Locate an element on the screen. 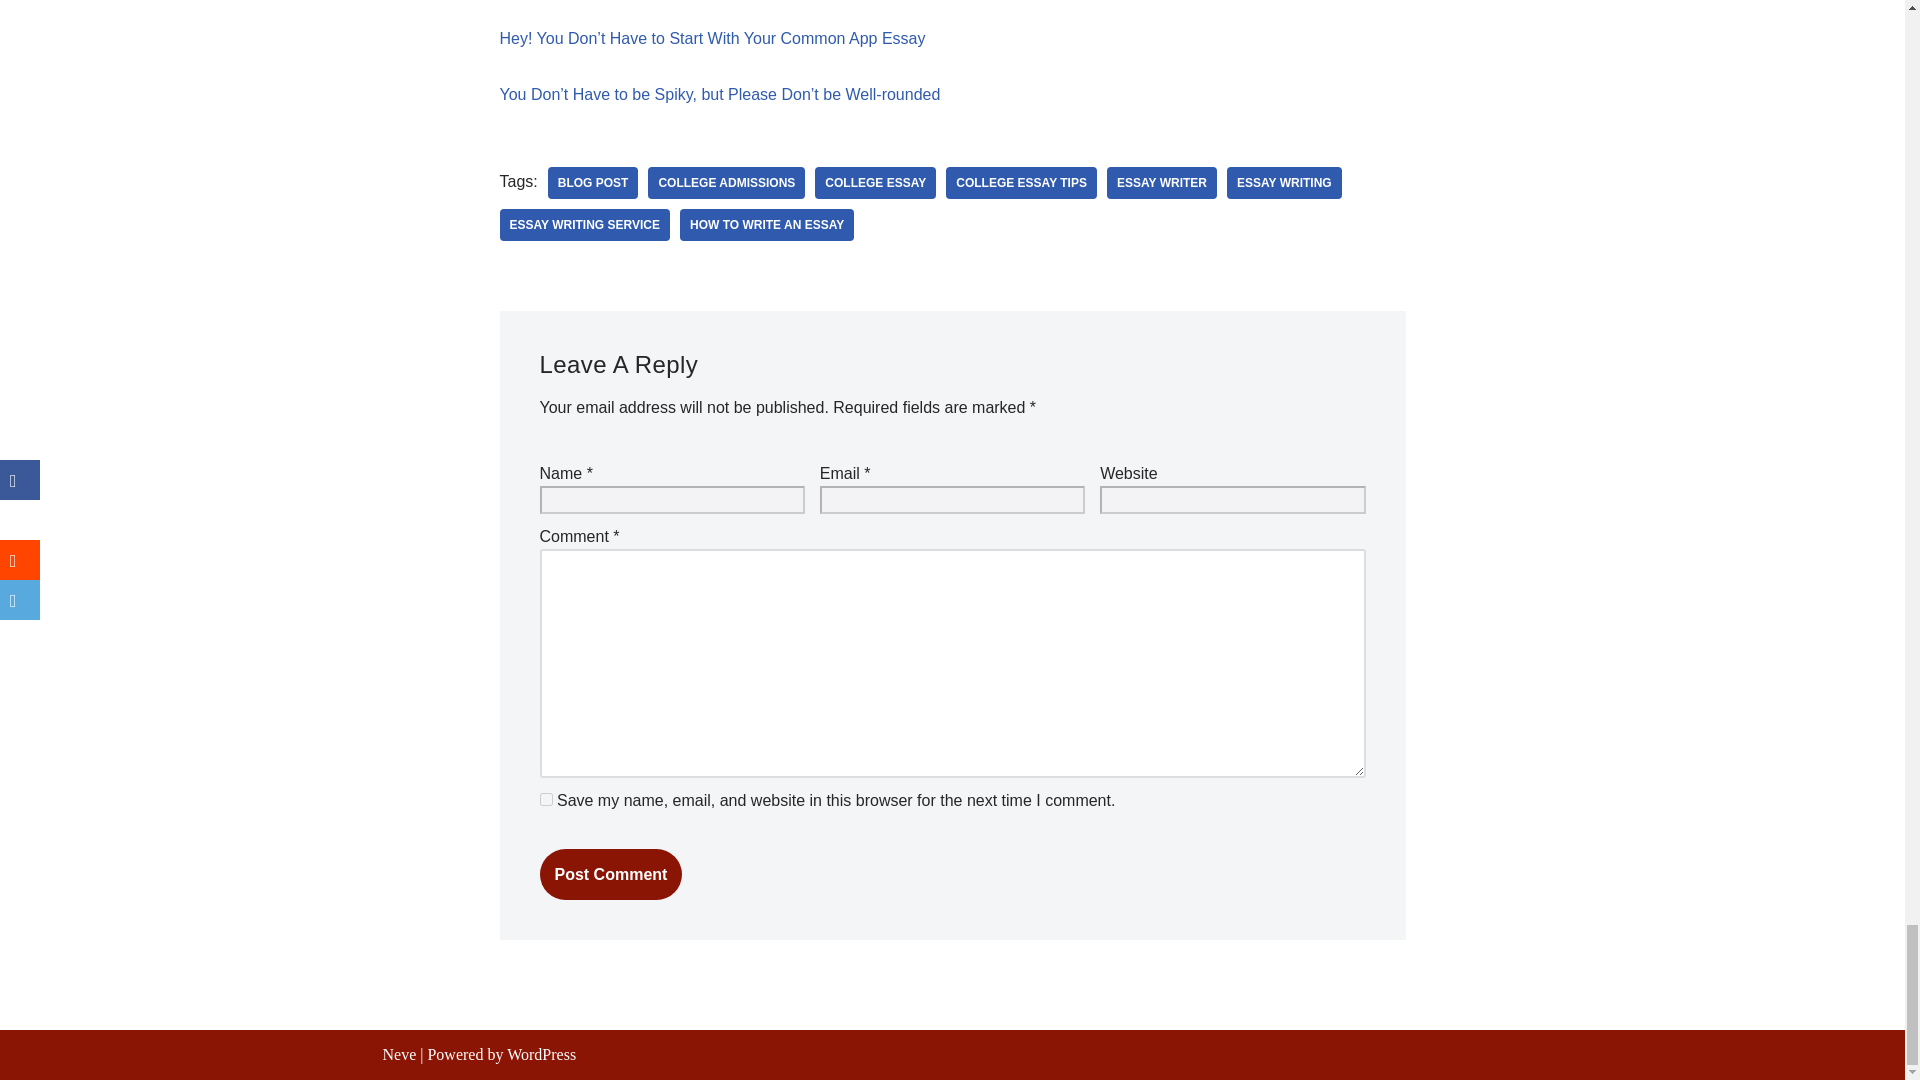 Image resolution: width=1920 pixels, height=1080 pixels. ESSAY WRITER is located at coordinates (1162, 182).